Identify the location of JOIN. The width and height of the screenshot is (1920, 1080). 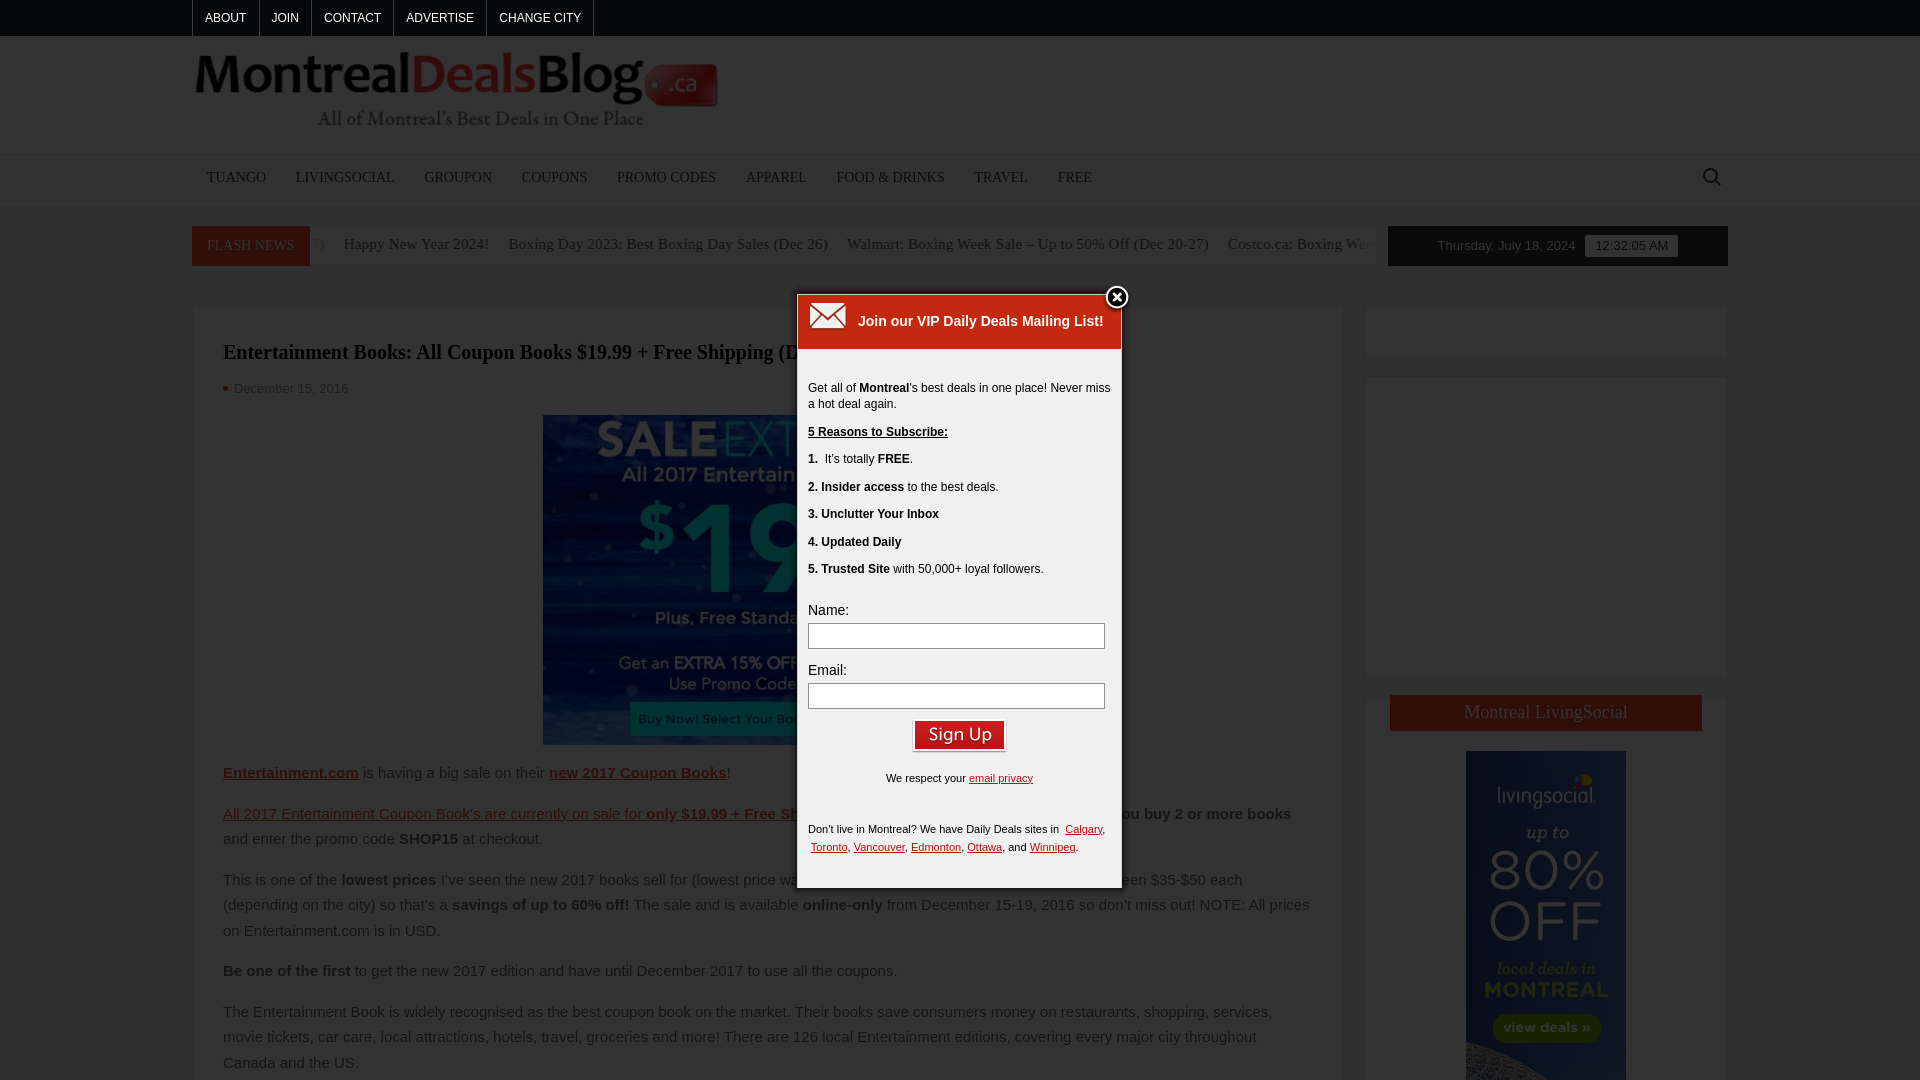
(285, 18).